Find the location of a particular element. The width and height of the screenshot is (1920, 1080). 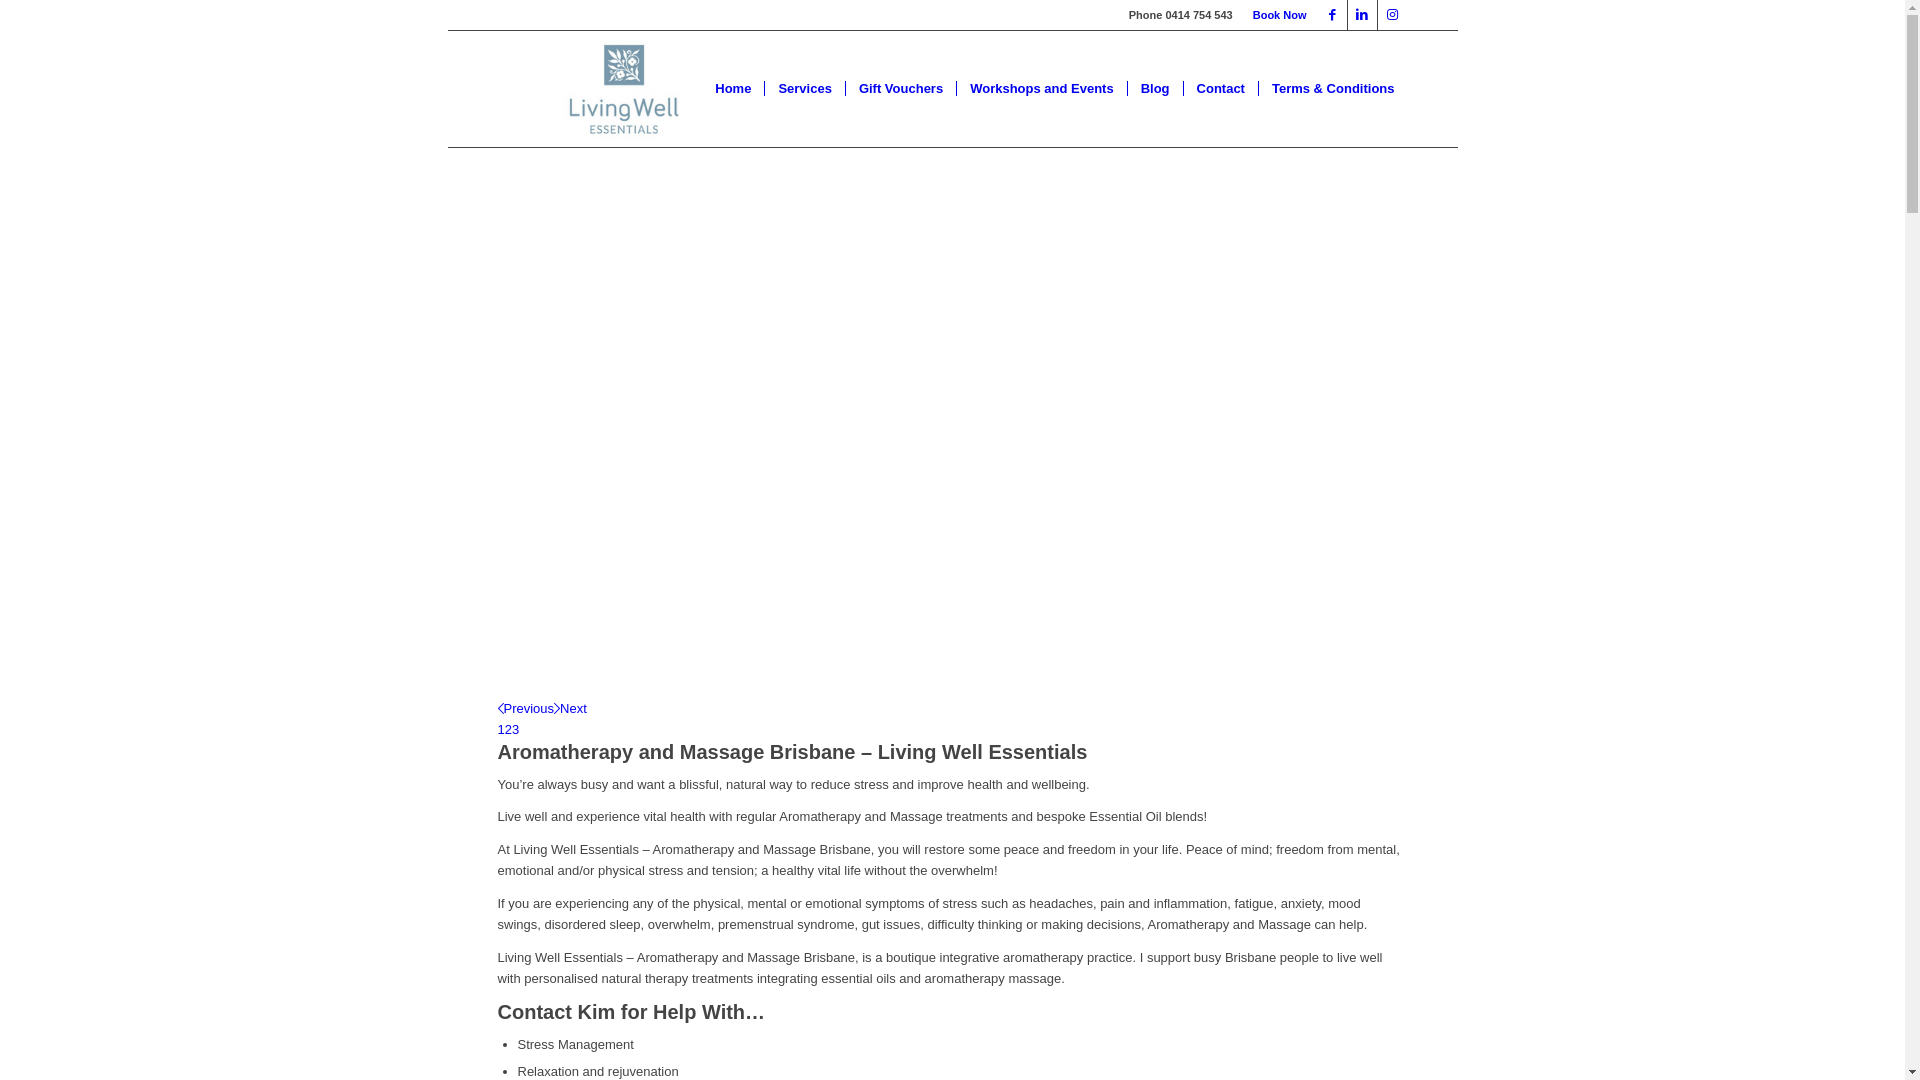

Home is located at coordinates (733, 89).